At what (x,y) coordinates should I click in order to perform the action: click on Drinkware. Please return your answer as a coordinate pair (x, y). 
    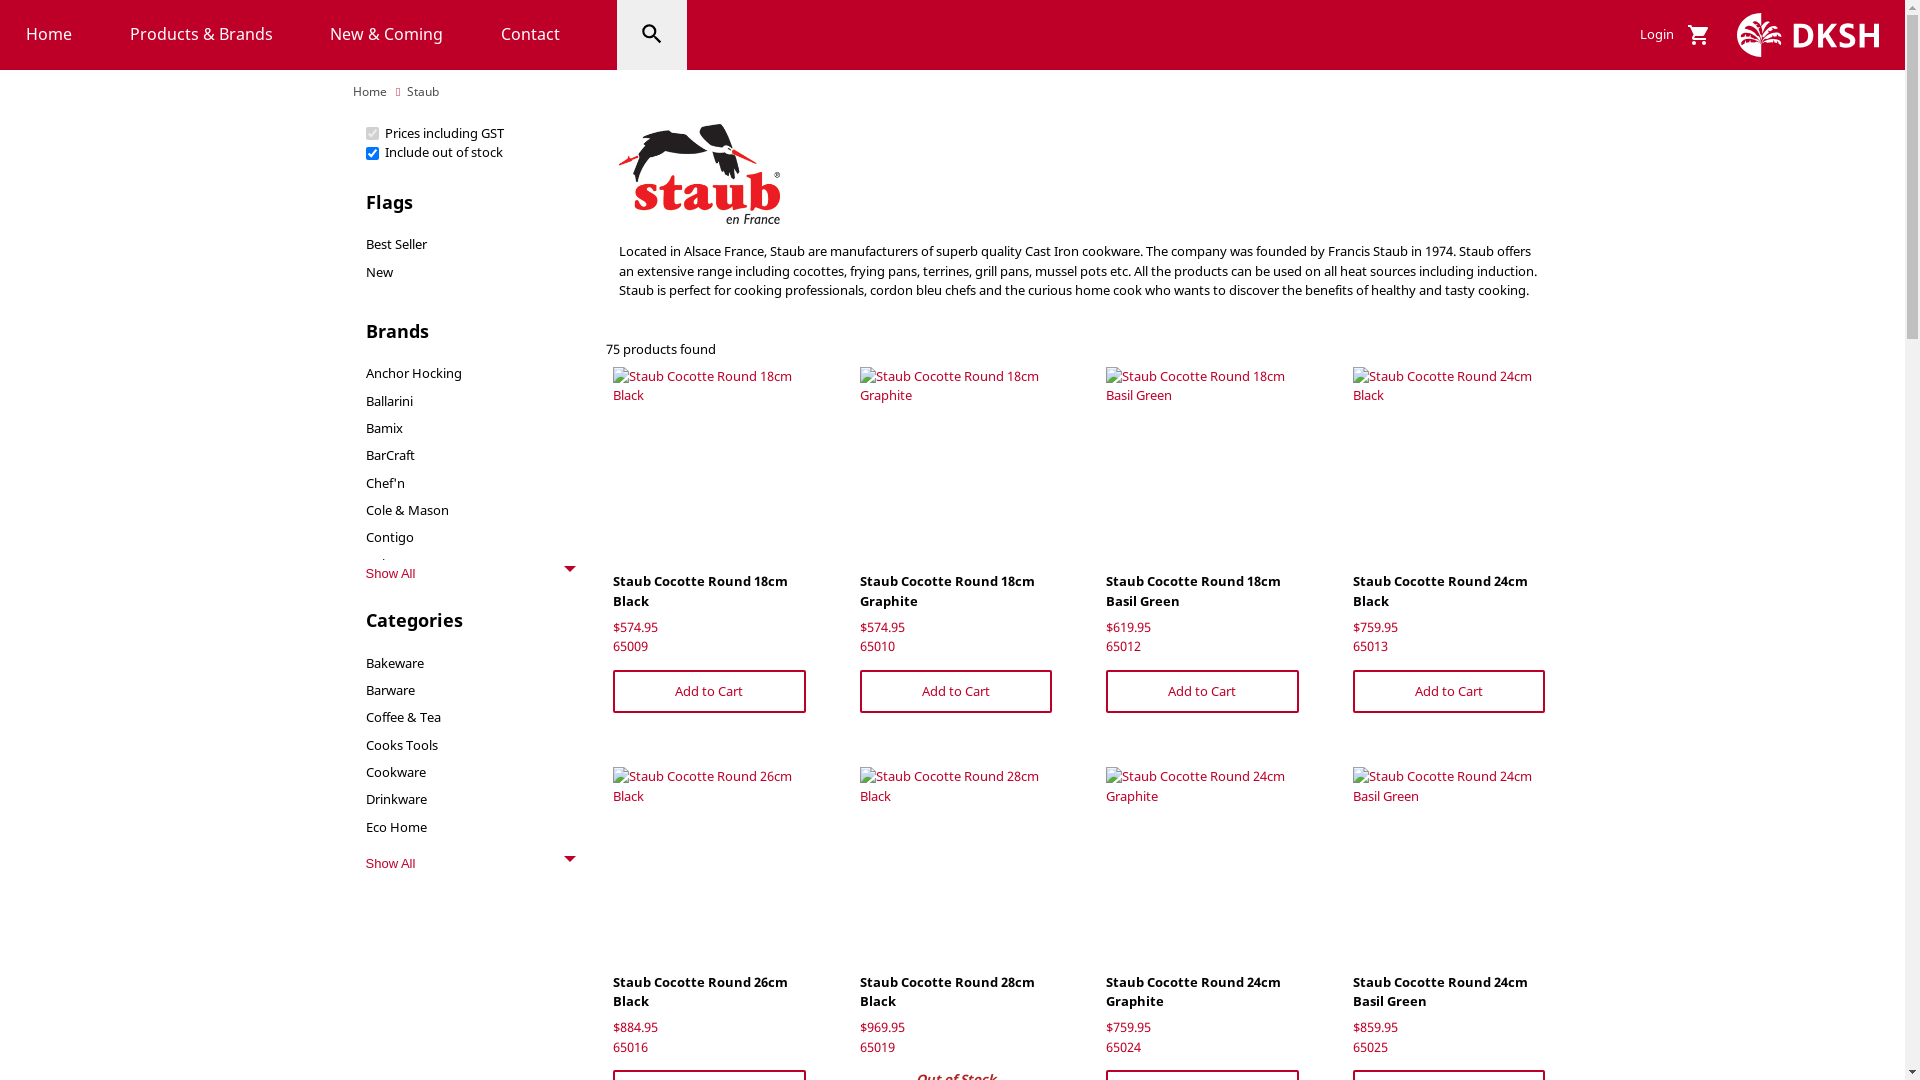
    Looking at the image, I should click on (396, 799).